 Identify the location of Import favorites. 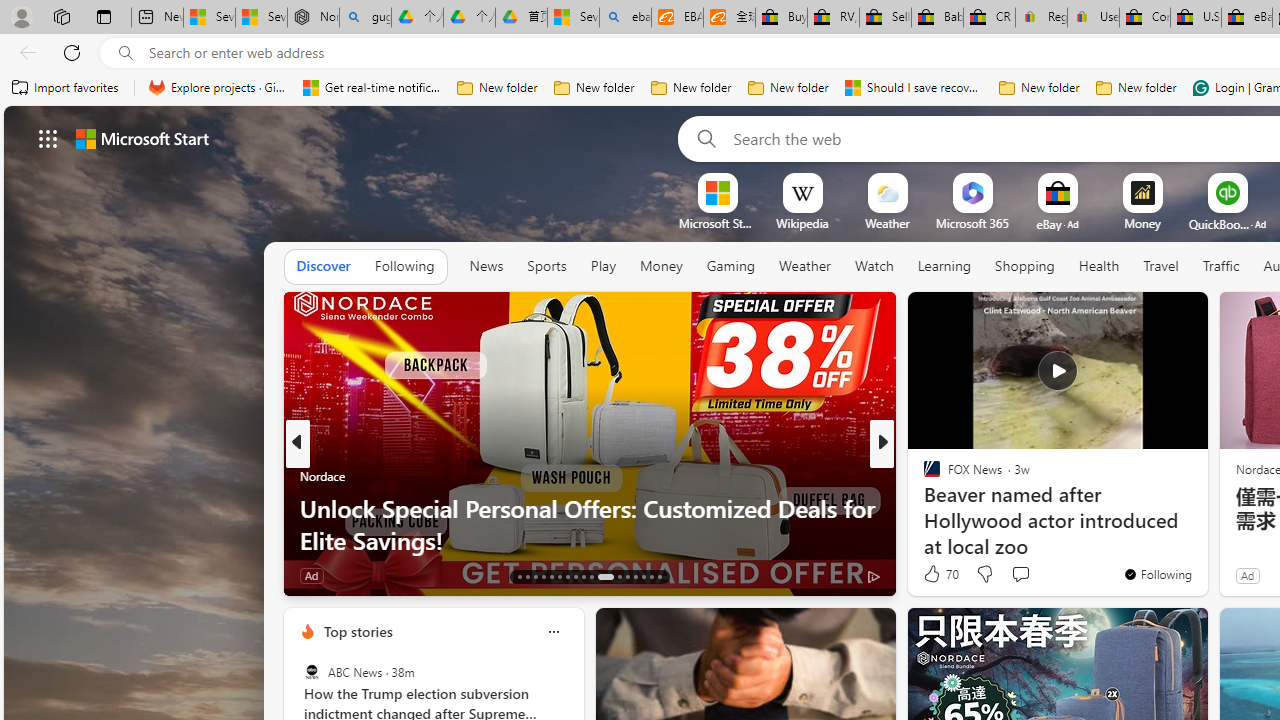
(66, 88).